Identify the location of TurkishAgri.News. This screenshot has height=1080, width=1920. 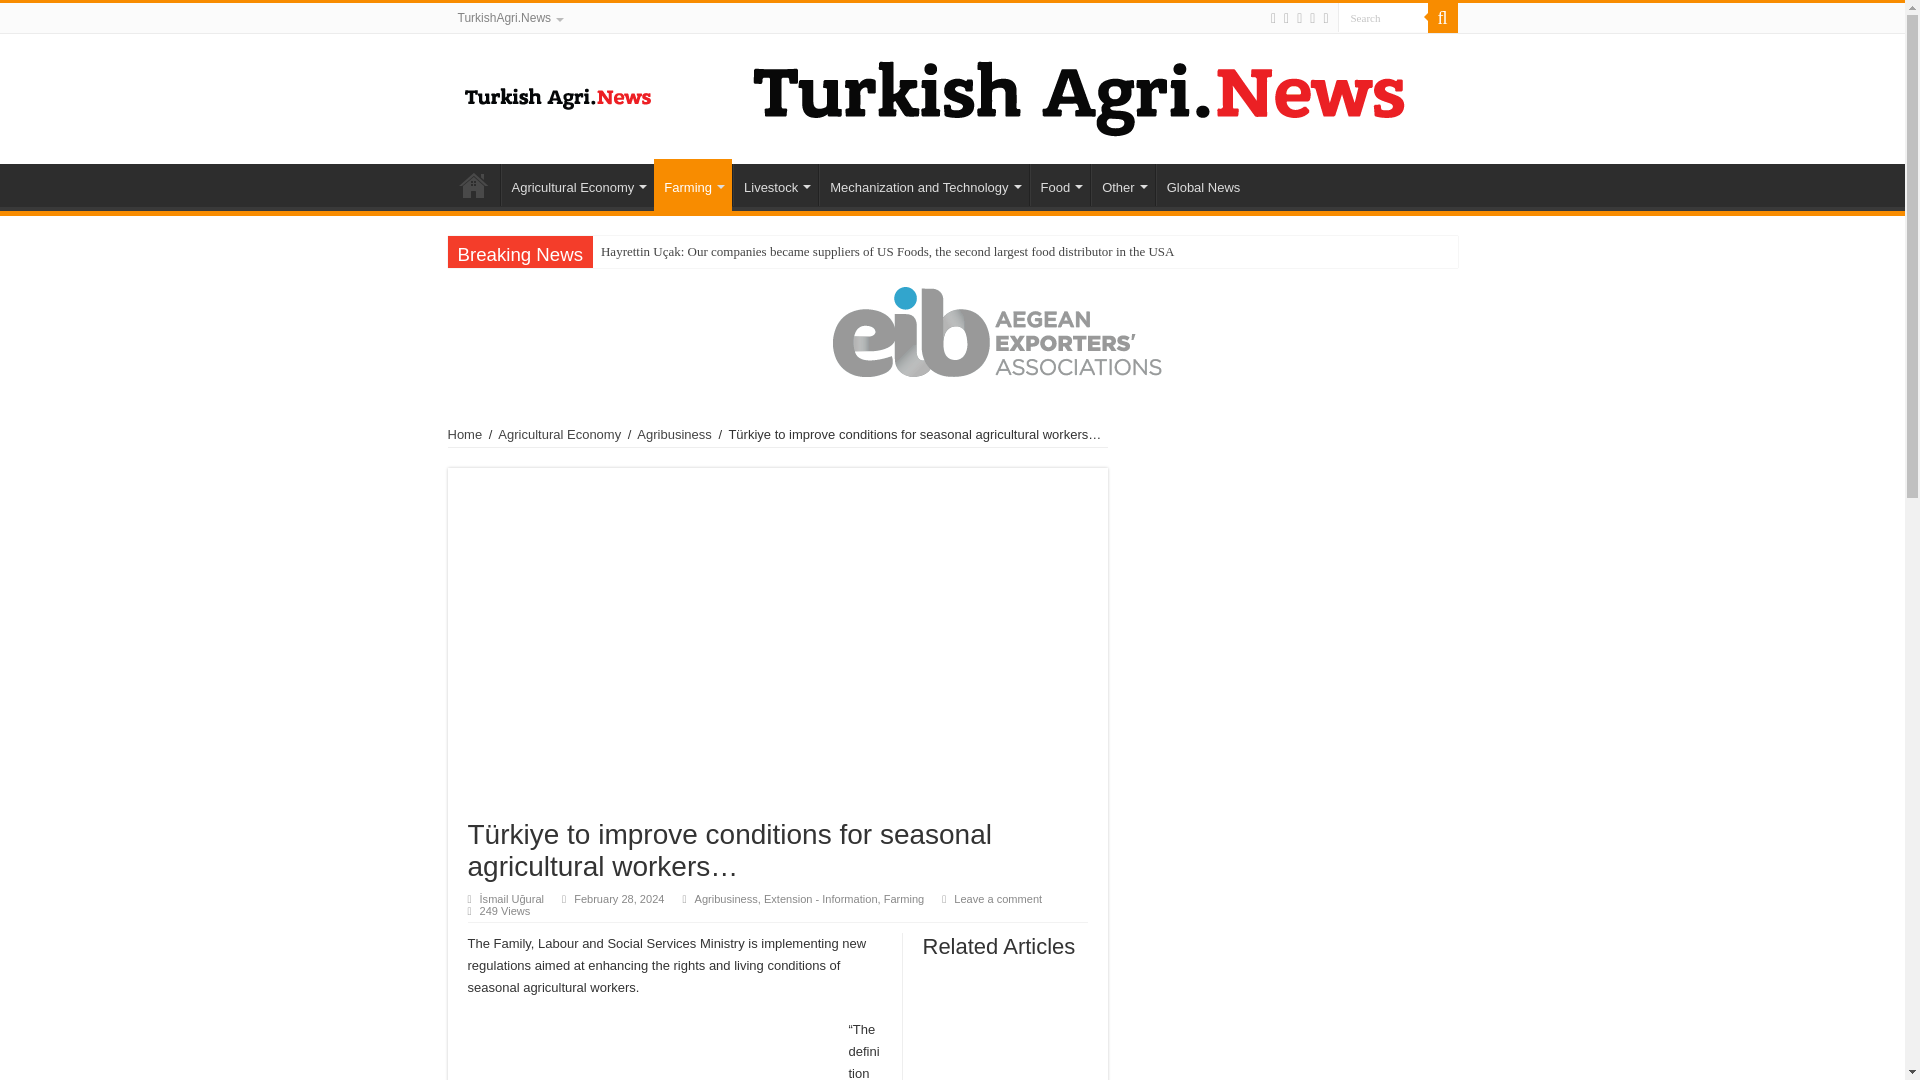
(510, 18).